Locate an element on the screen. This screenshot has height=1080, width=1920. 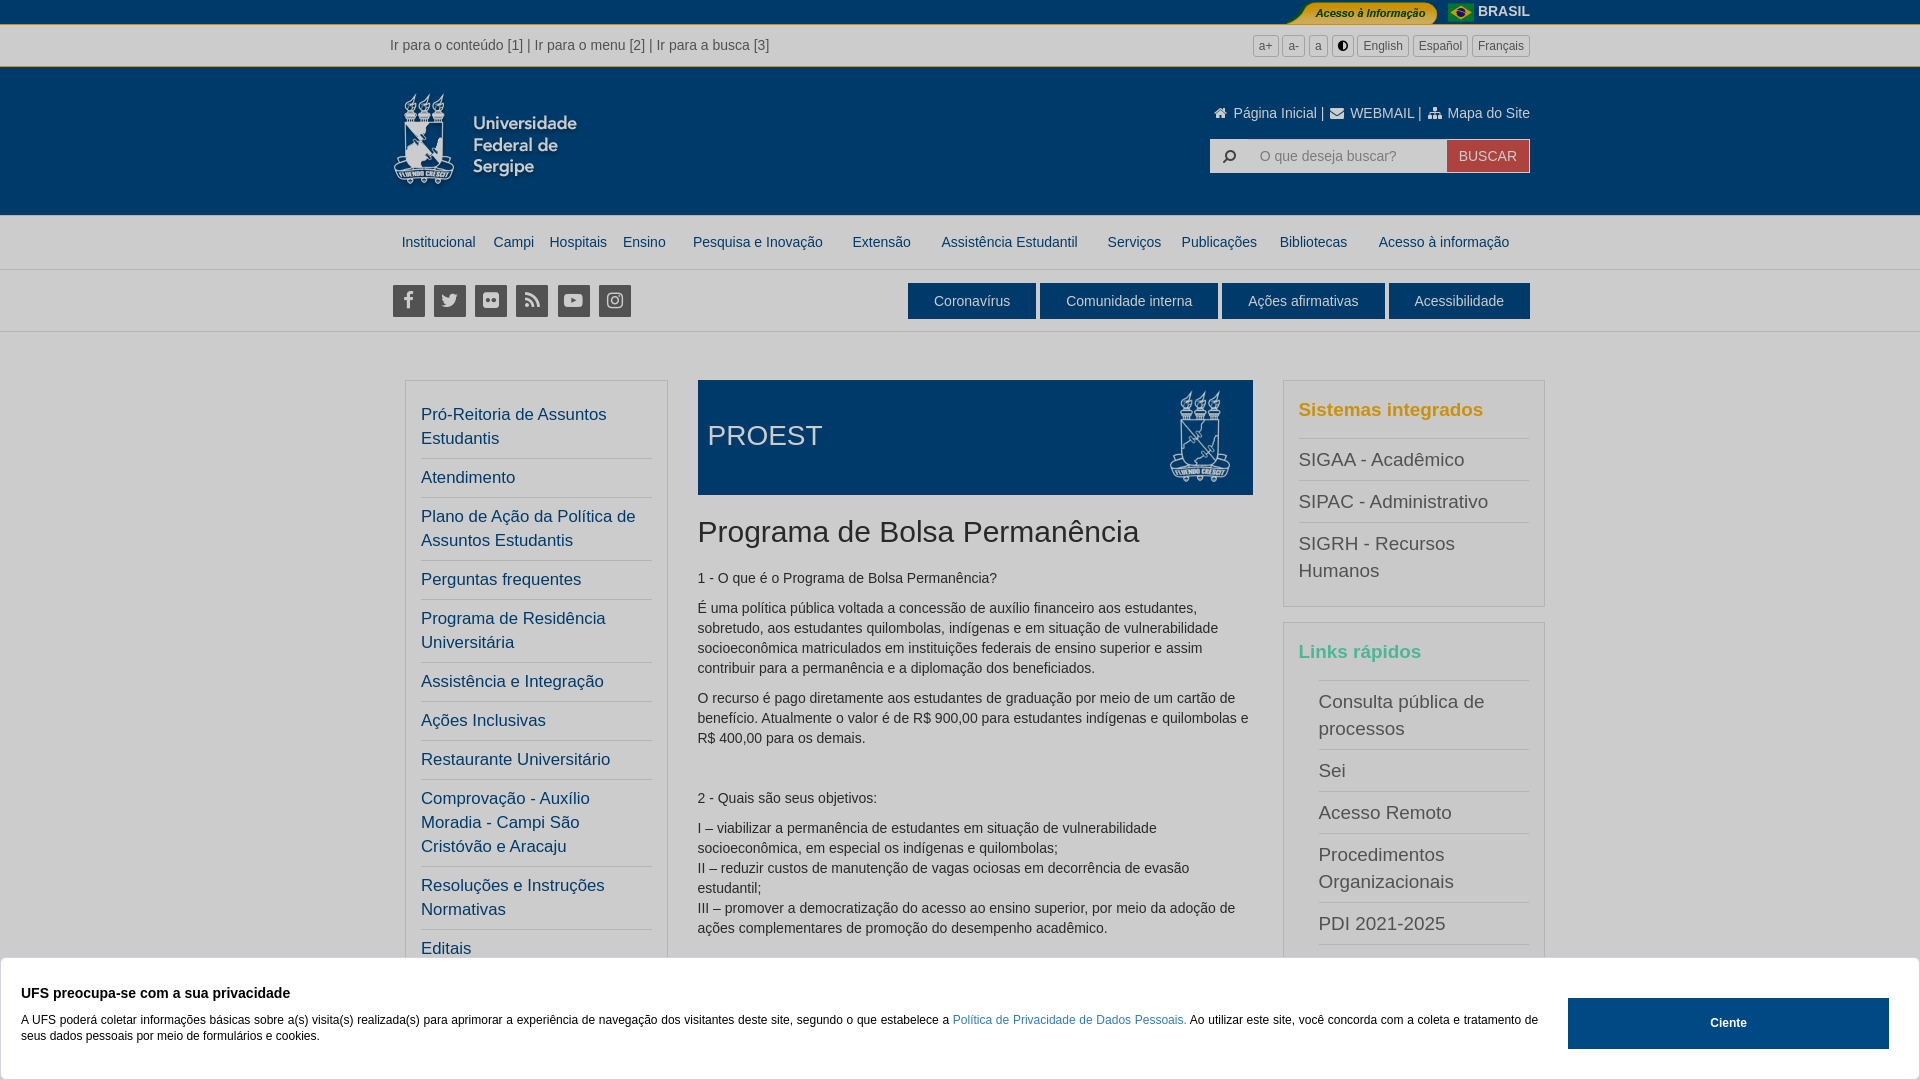
Editais is located at coordinates (446, 949).